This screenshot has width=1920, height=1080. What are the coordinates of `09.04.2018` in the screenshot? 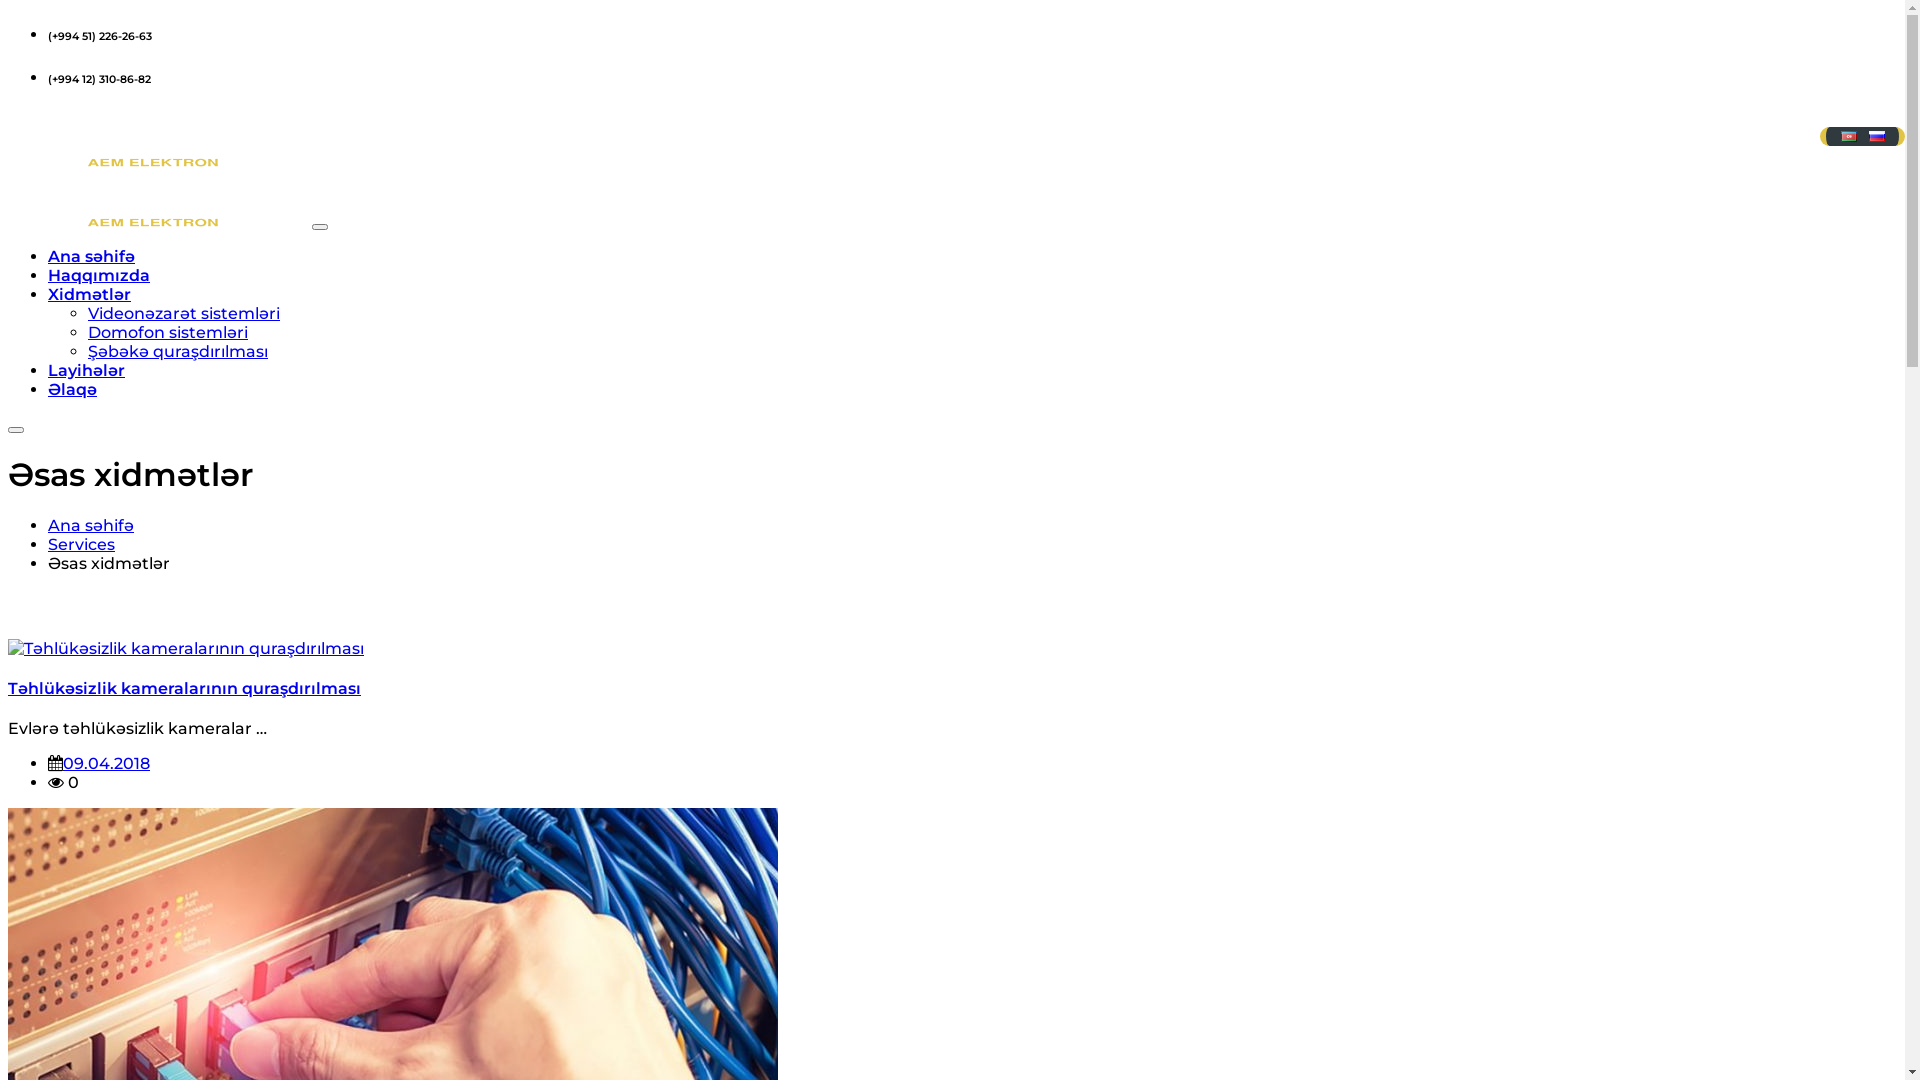 It's located at (106, 764).